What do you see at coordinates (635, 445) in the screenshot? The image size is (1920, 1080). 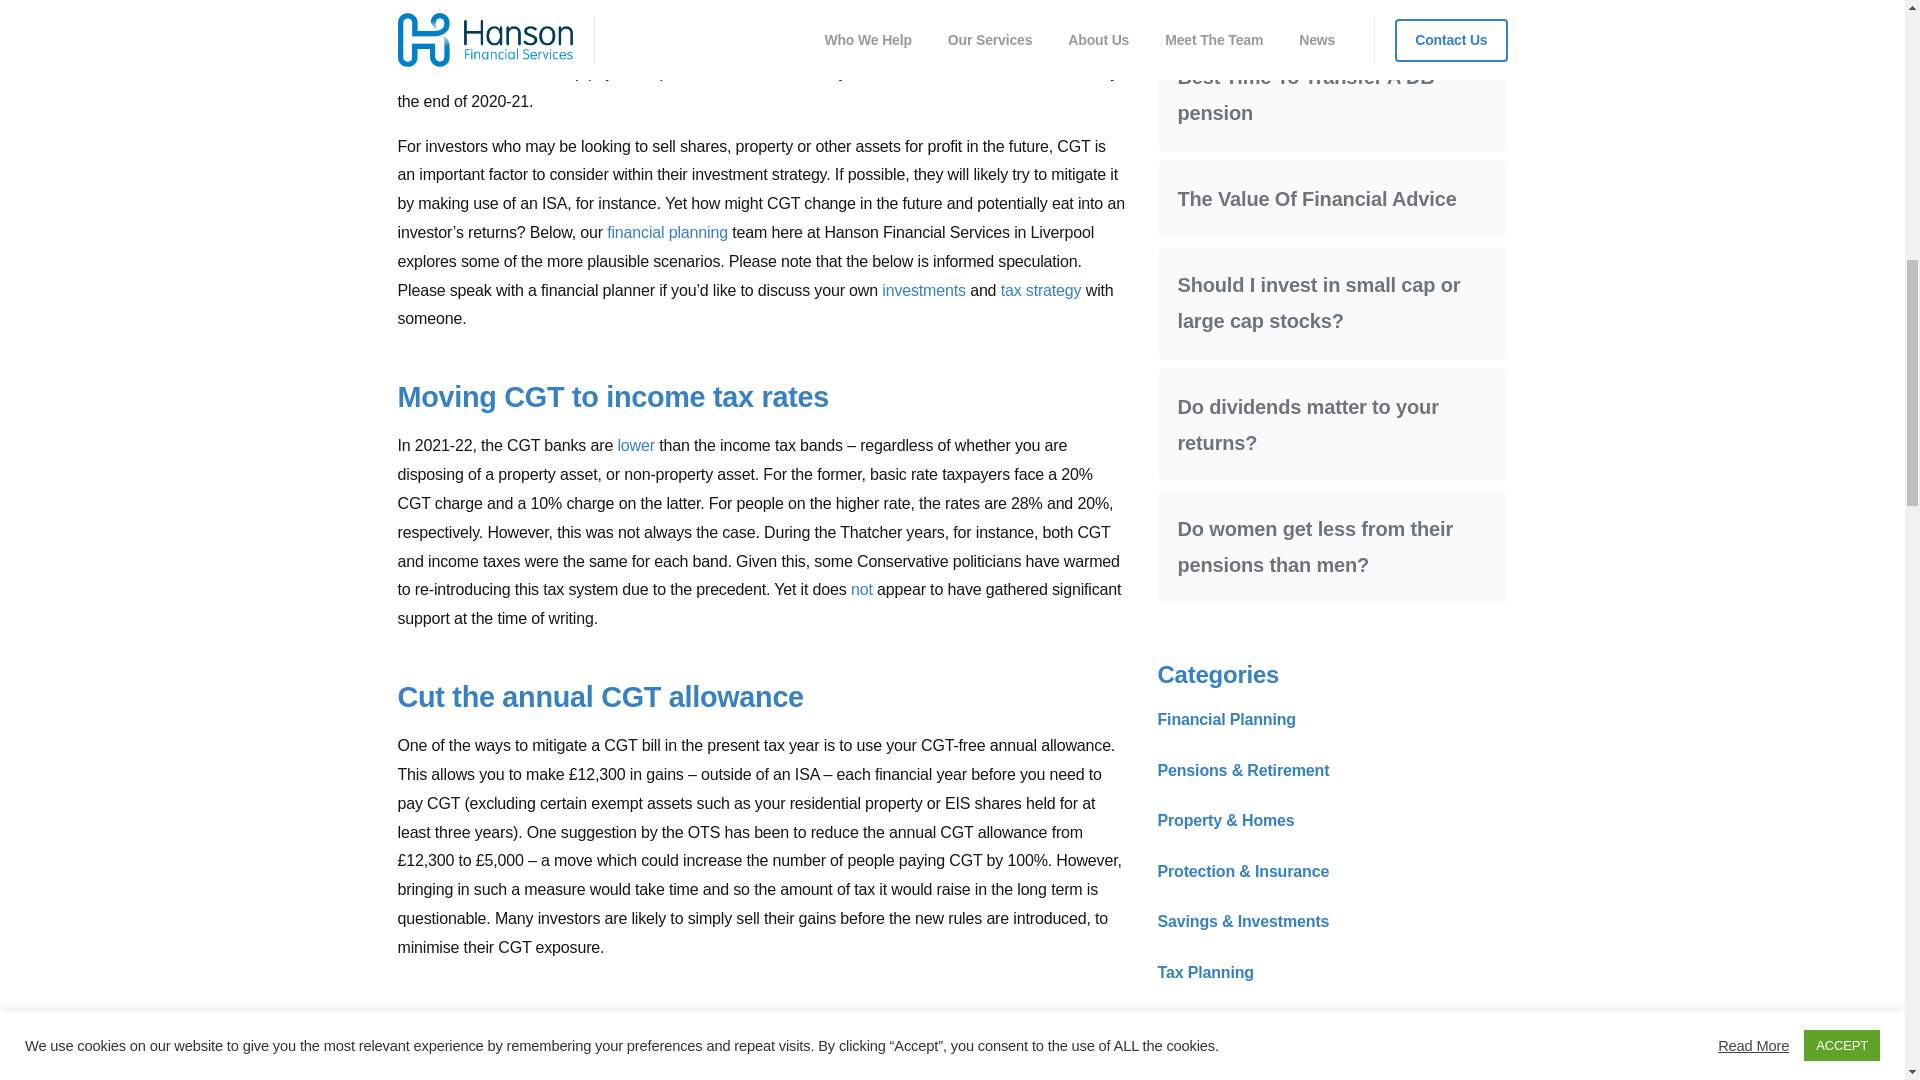 I see `lower` at bounding box center [635, 445].